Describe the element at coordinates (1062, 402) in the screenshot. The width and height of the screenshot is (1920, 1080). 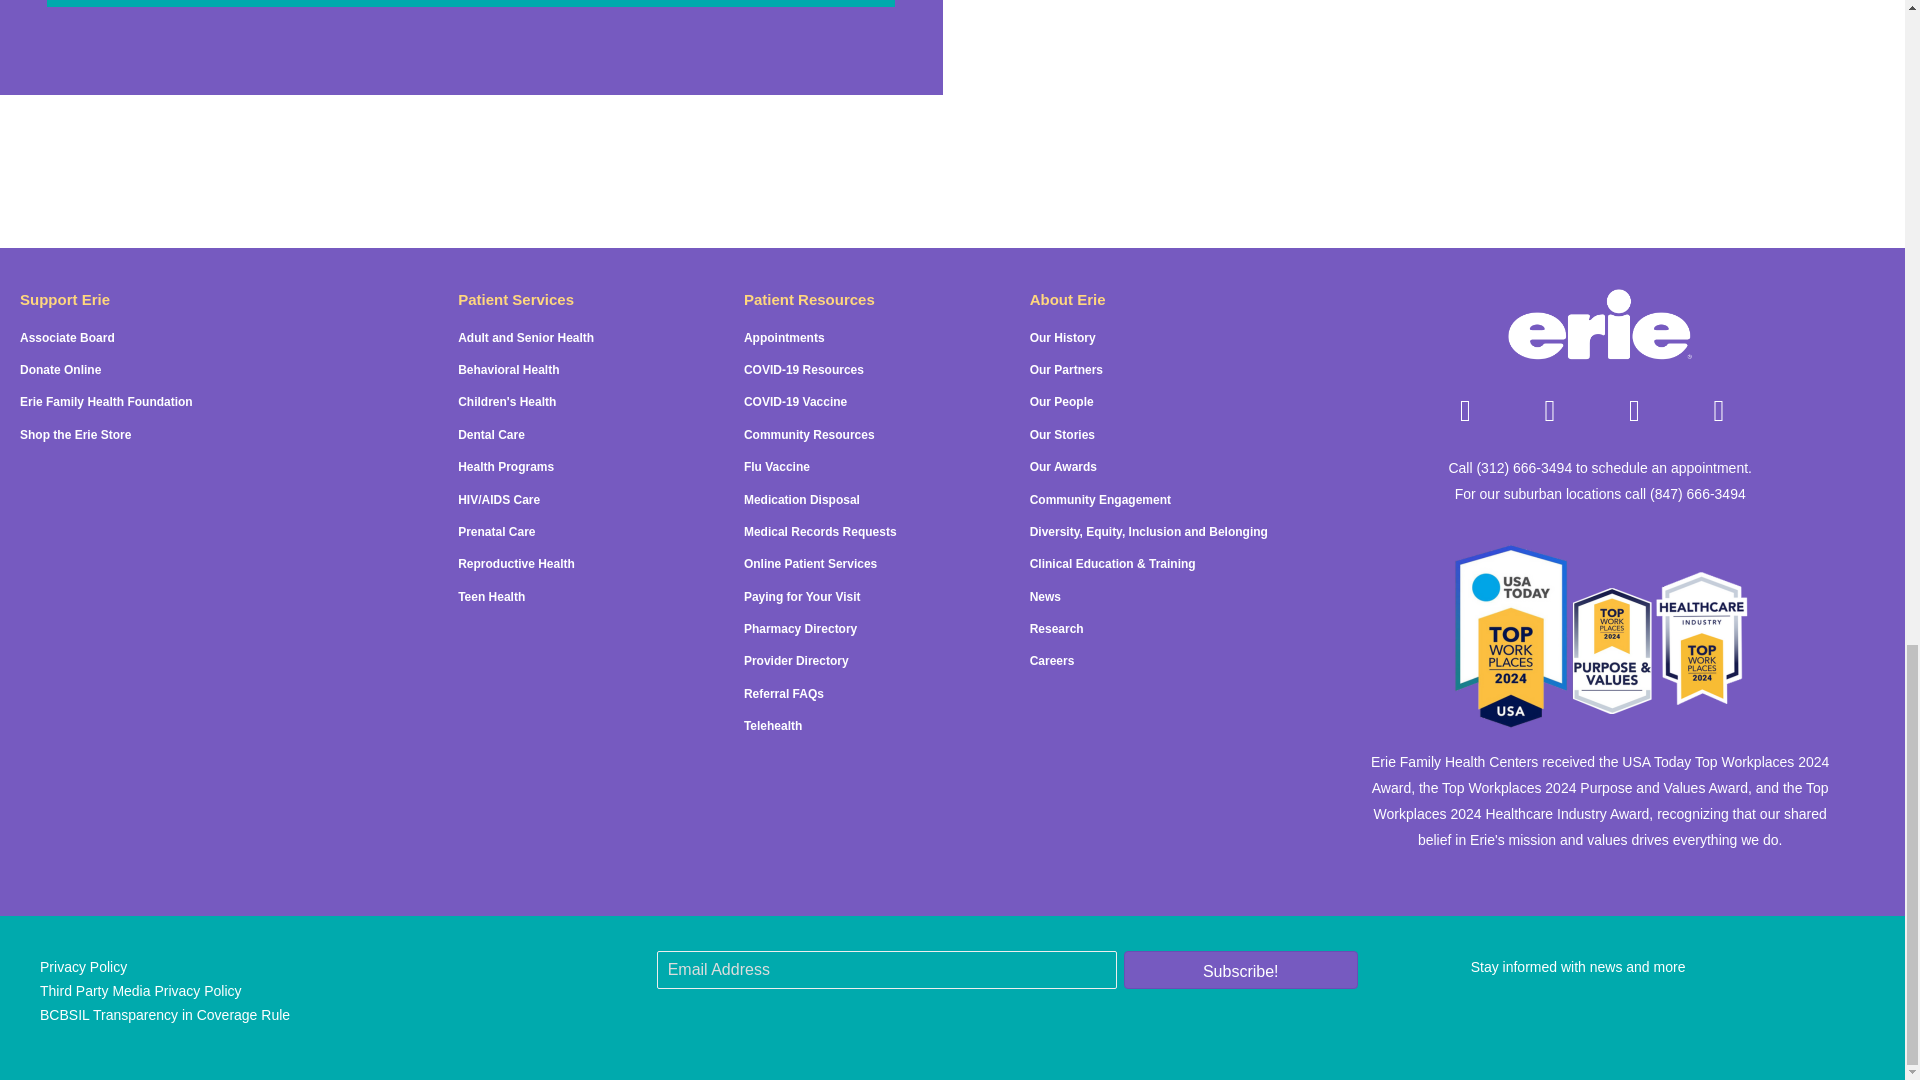
I see `Our People` at that location.